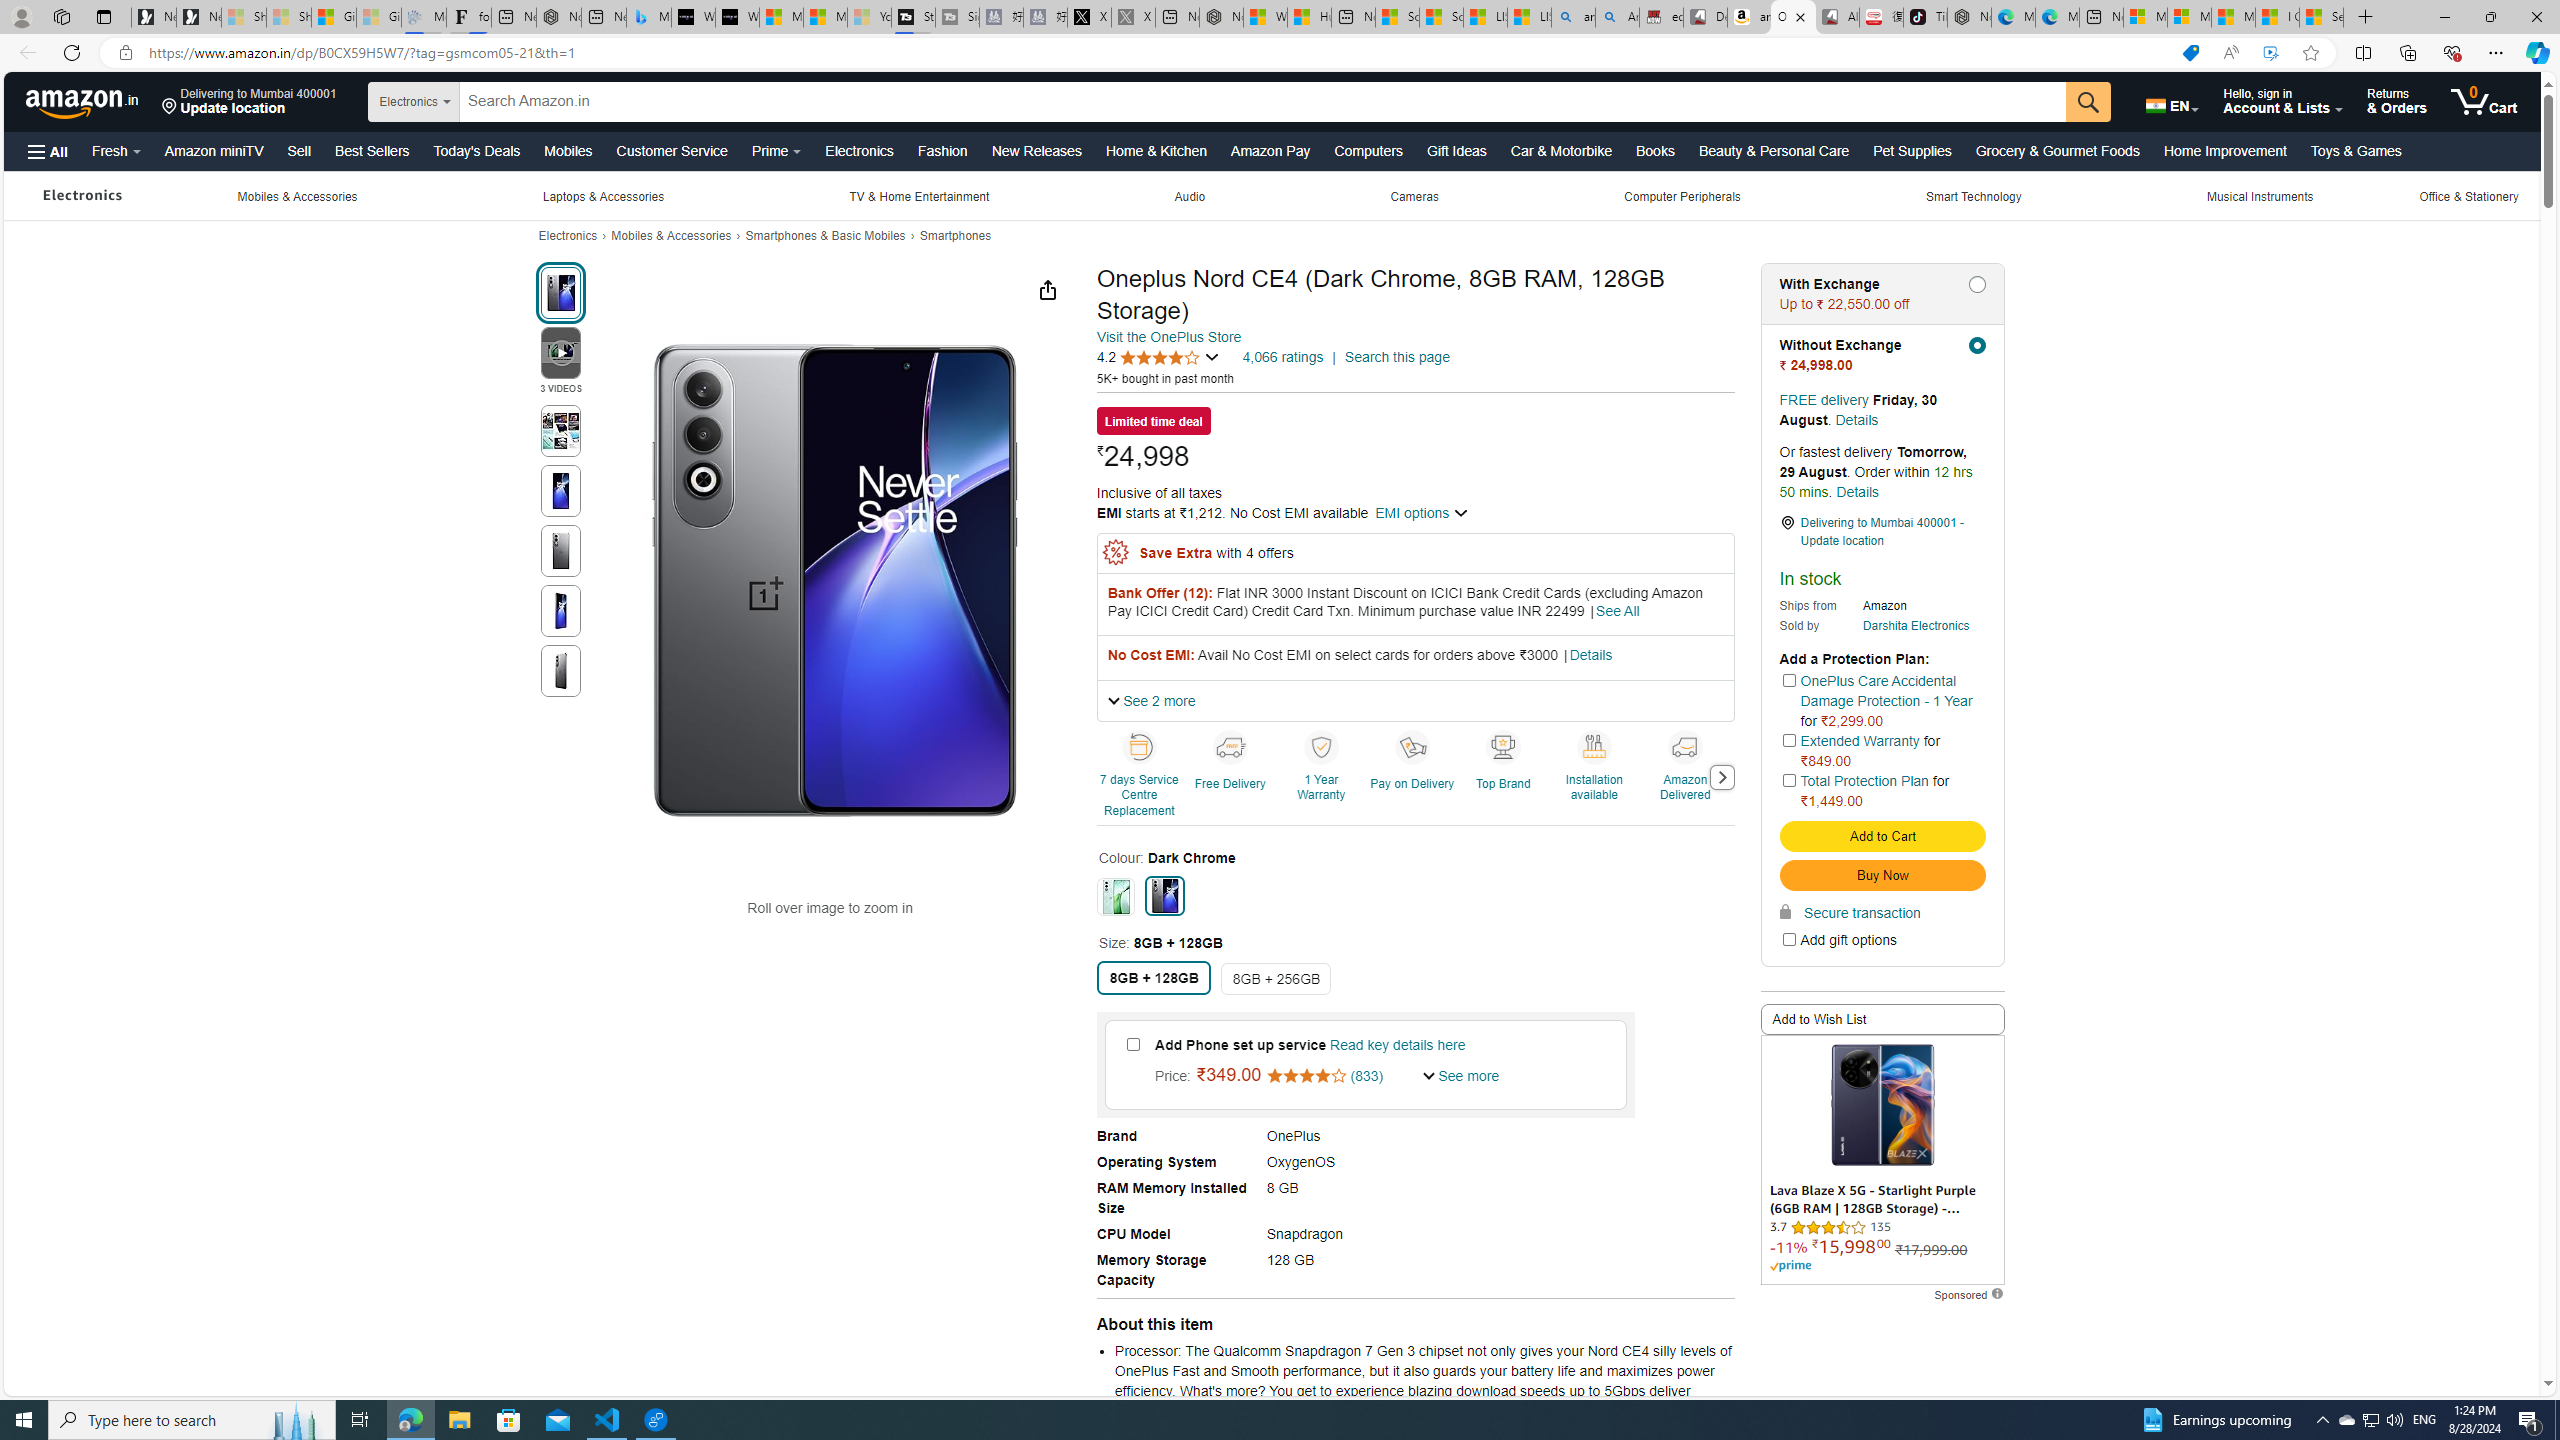 Image resolution: width=2560 pixels, height=1440 pixels. I want to click on Shopping in Microsoft Edge, so click(2190, 53).